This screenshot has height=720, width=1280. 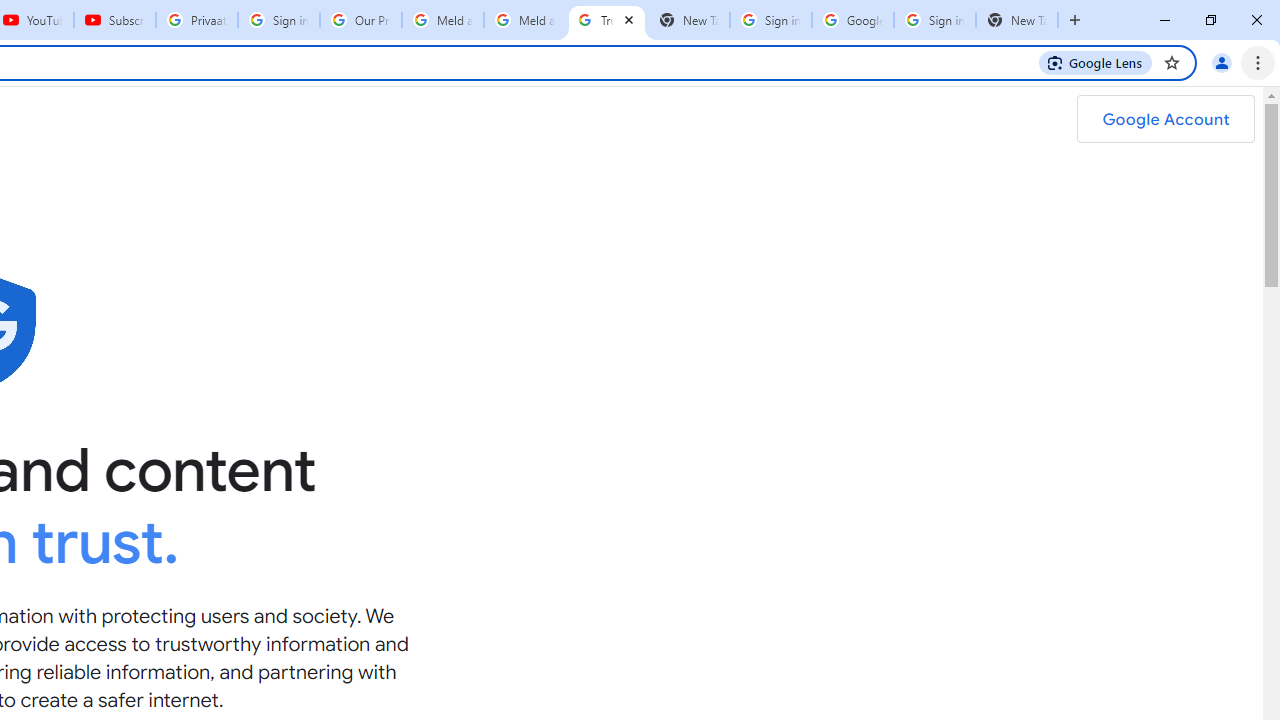 What do you see at coordinates (852, 20) in the screenshot?
I see `Google Cybersecurity Innovations - Google Safety Center` at bounding box center [852, 20].